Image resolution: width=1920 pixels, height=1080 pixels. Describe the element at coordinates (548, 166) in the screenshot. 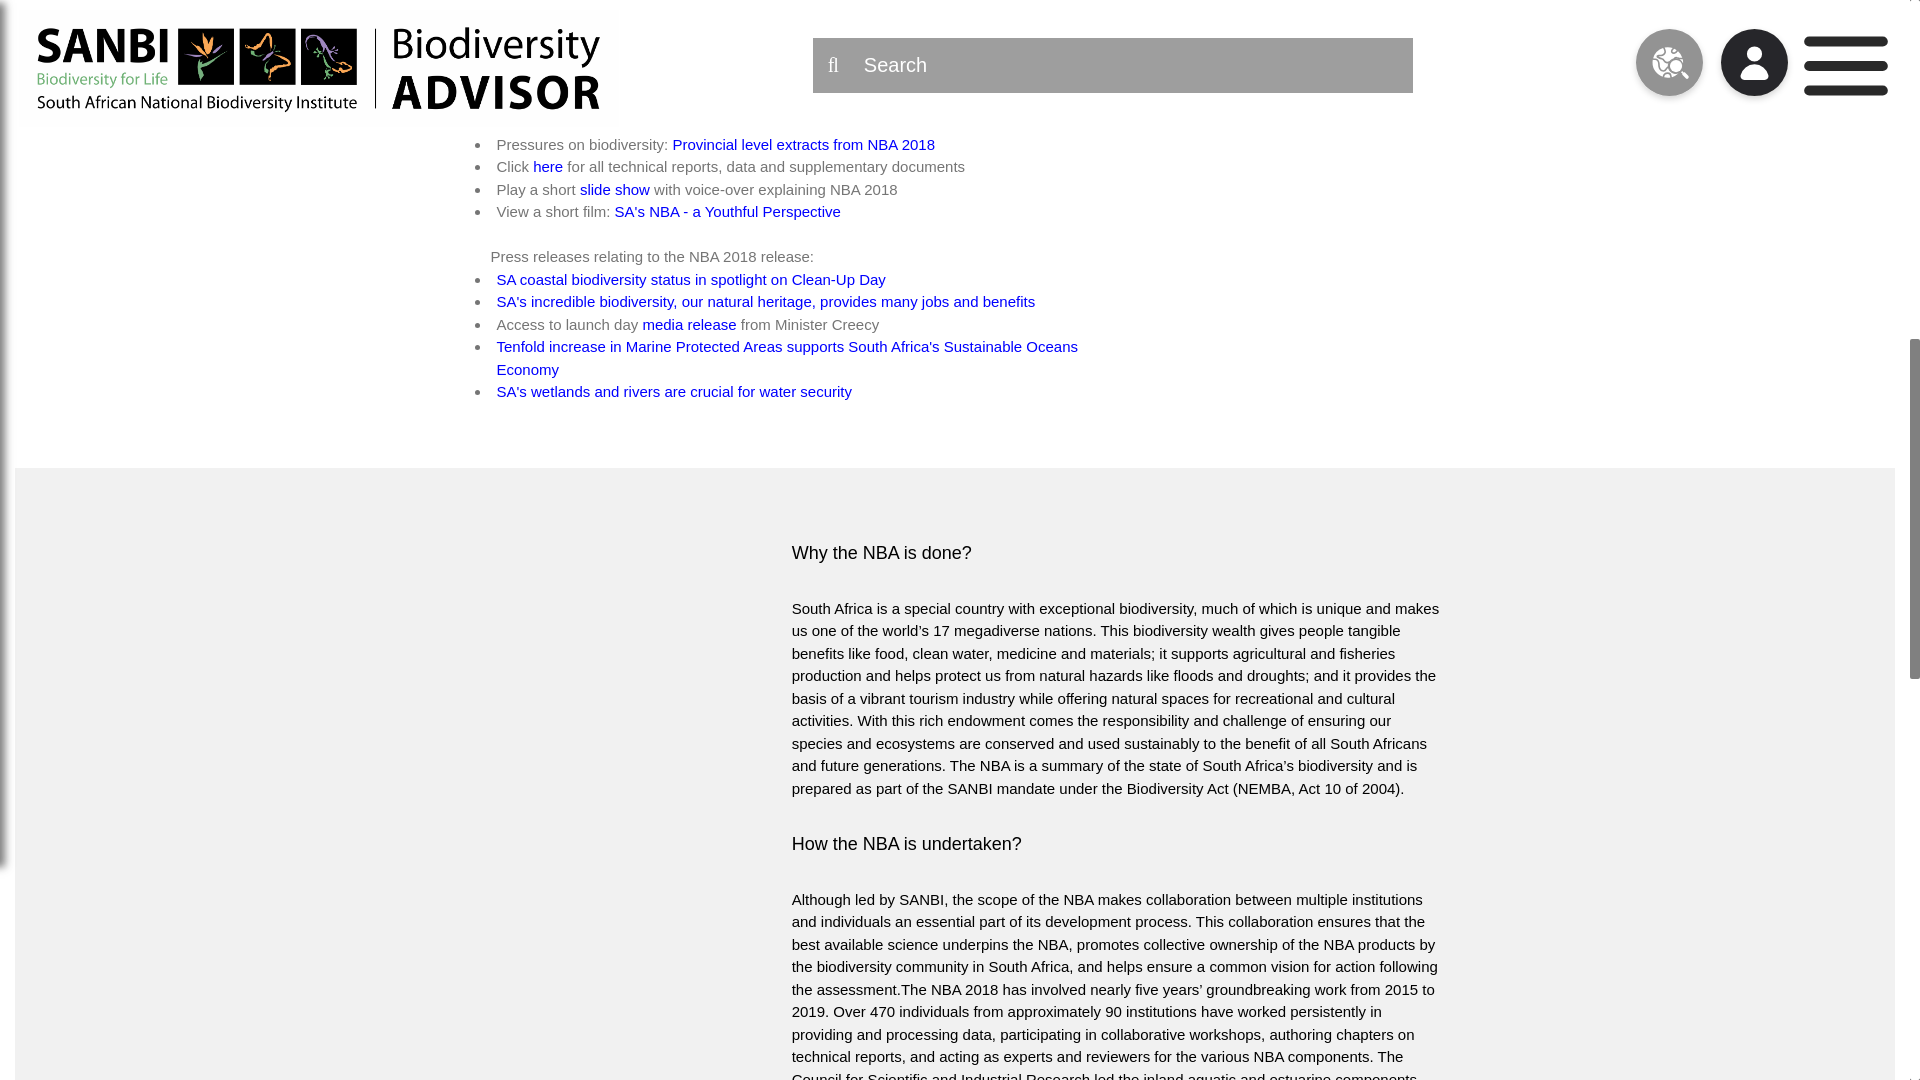

I see `here` at that location.